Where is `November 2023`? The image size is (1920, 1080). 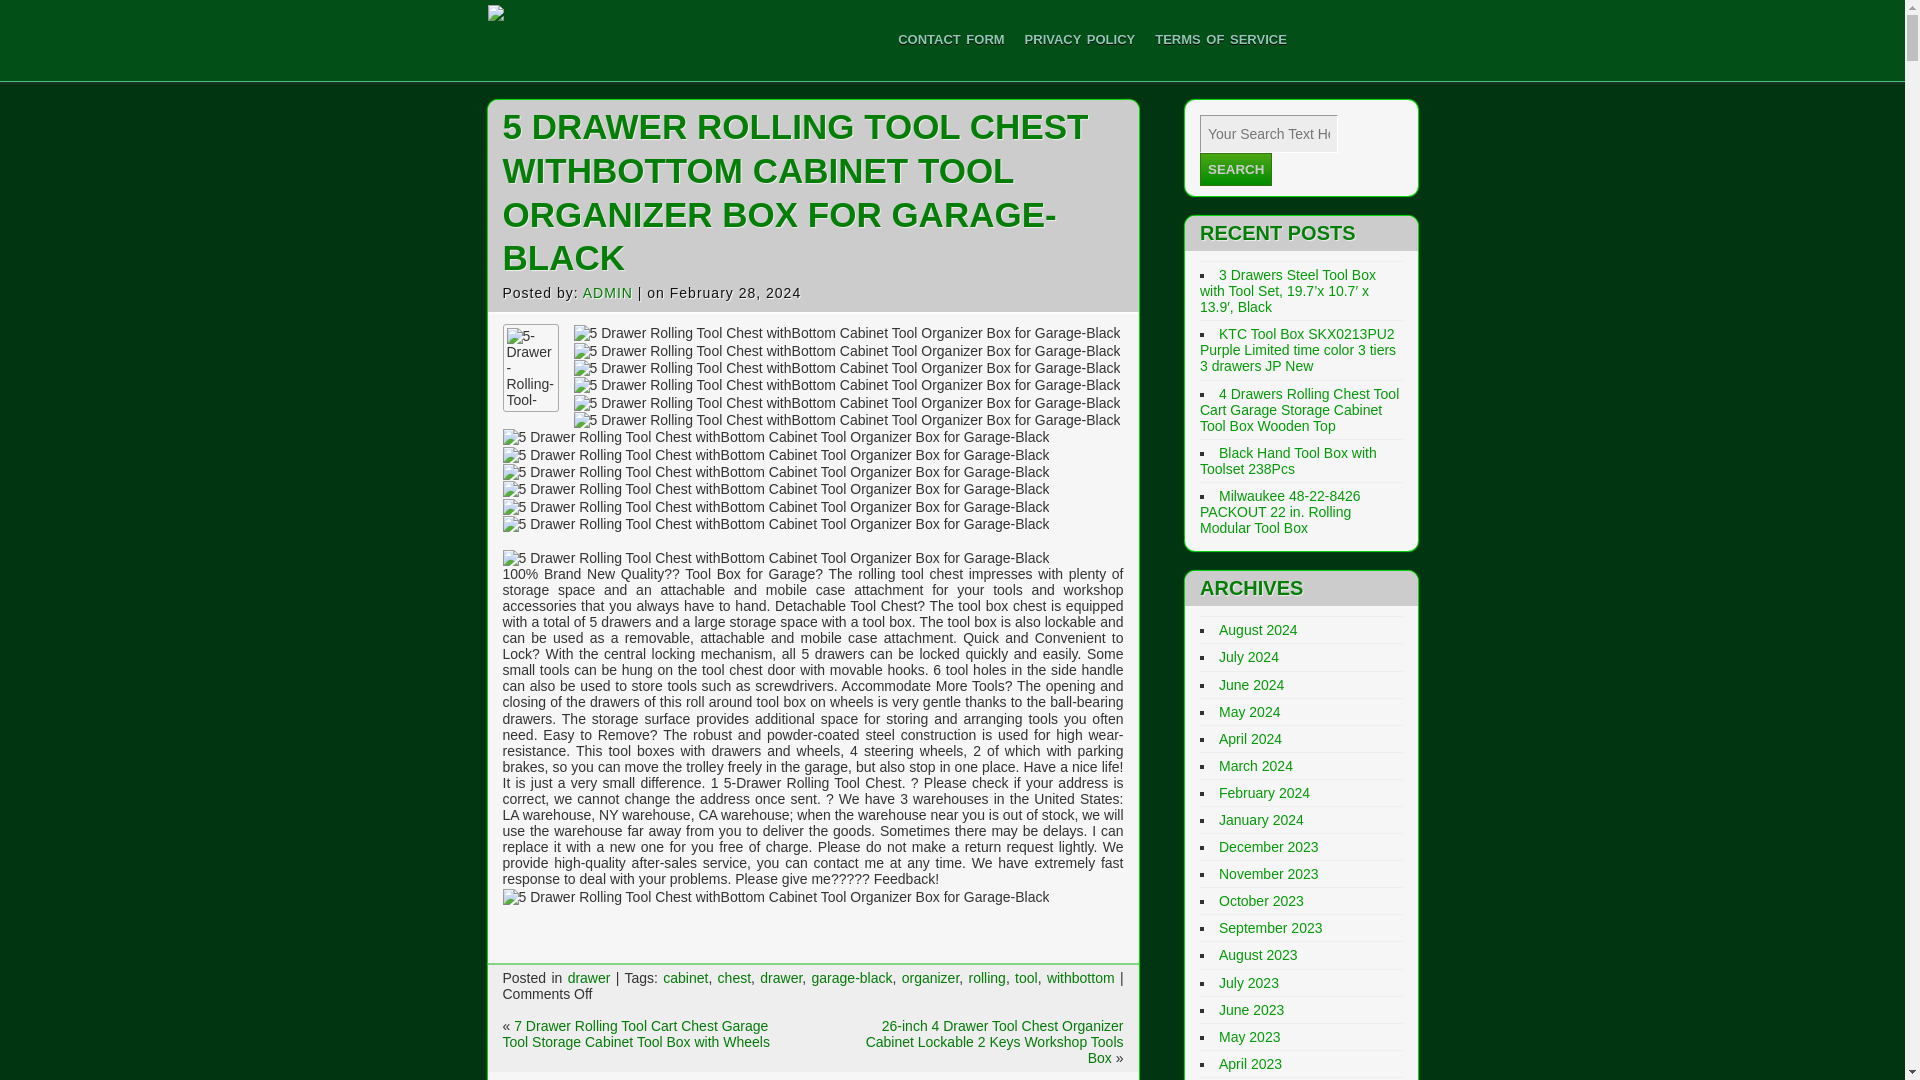
November 2023 is located at coordinates (1269, 874).